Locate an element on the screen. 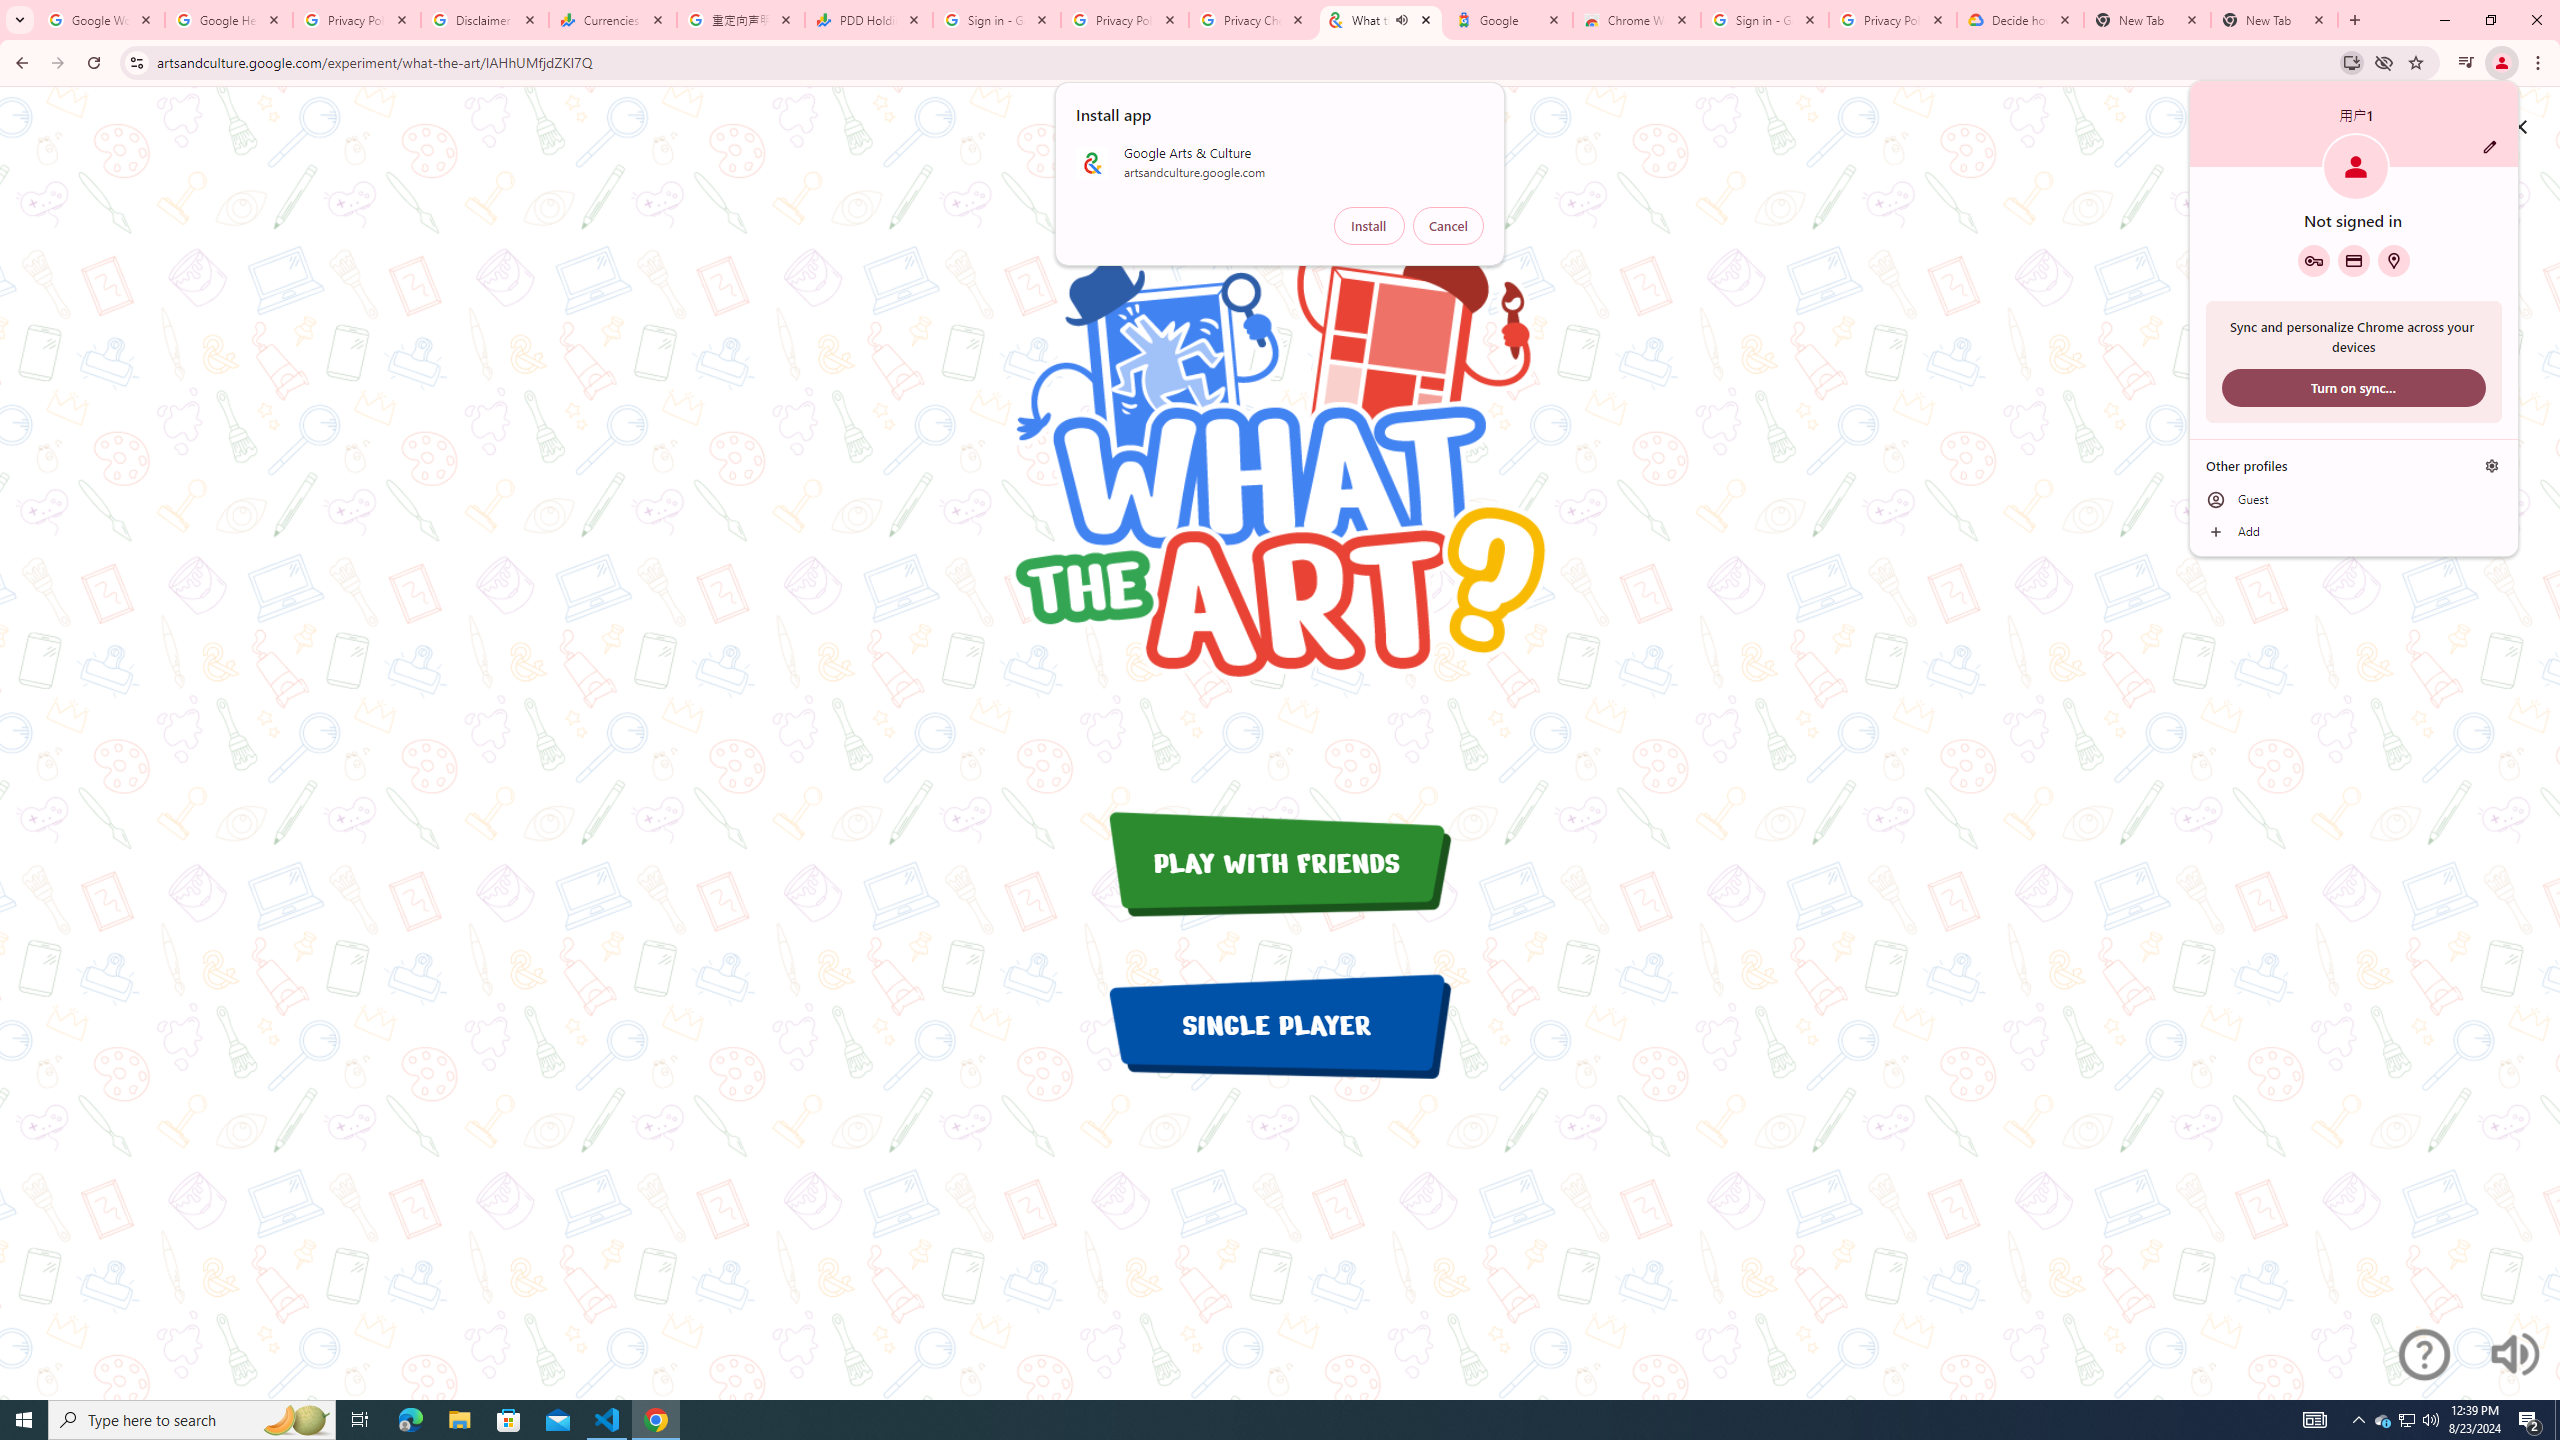 Image resolution: width=2560 pixels, height=1440 pixels. Type here to search is located at coordinates (192, 1420).